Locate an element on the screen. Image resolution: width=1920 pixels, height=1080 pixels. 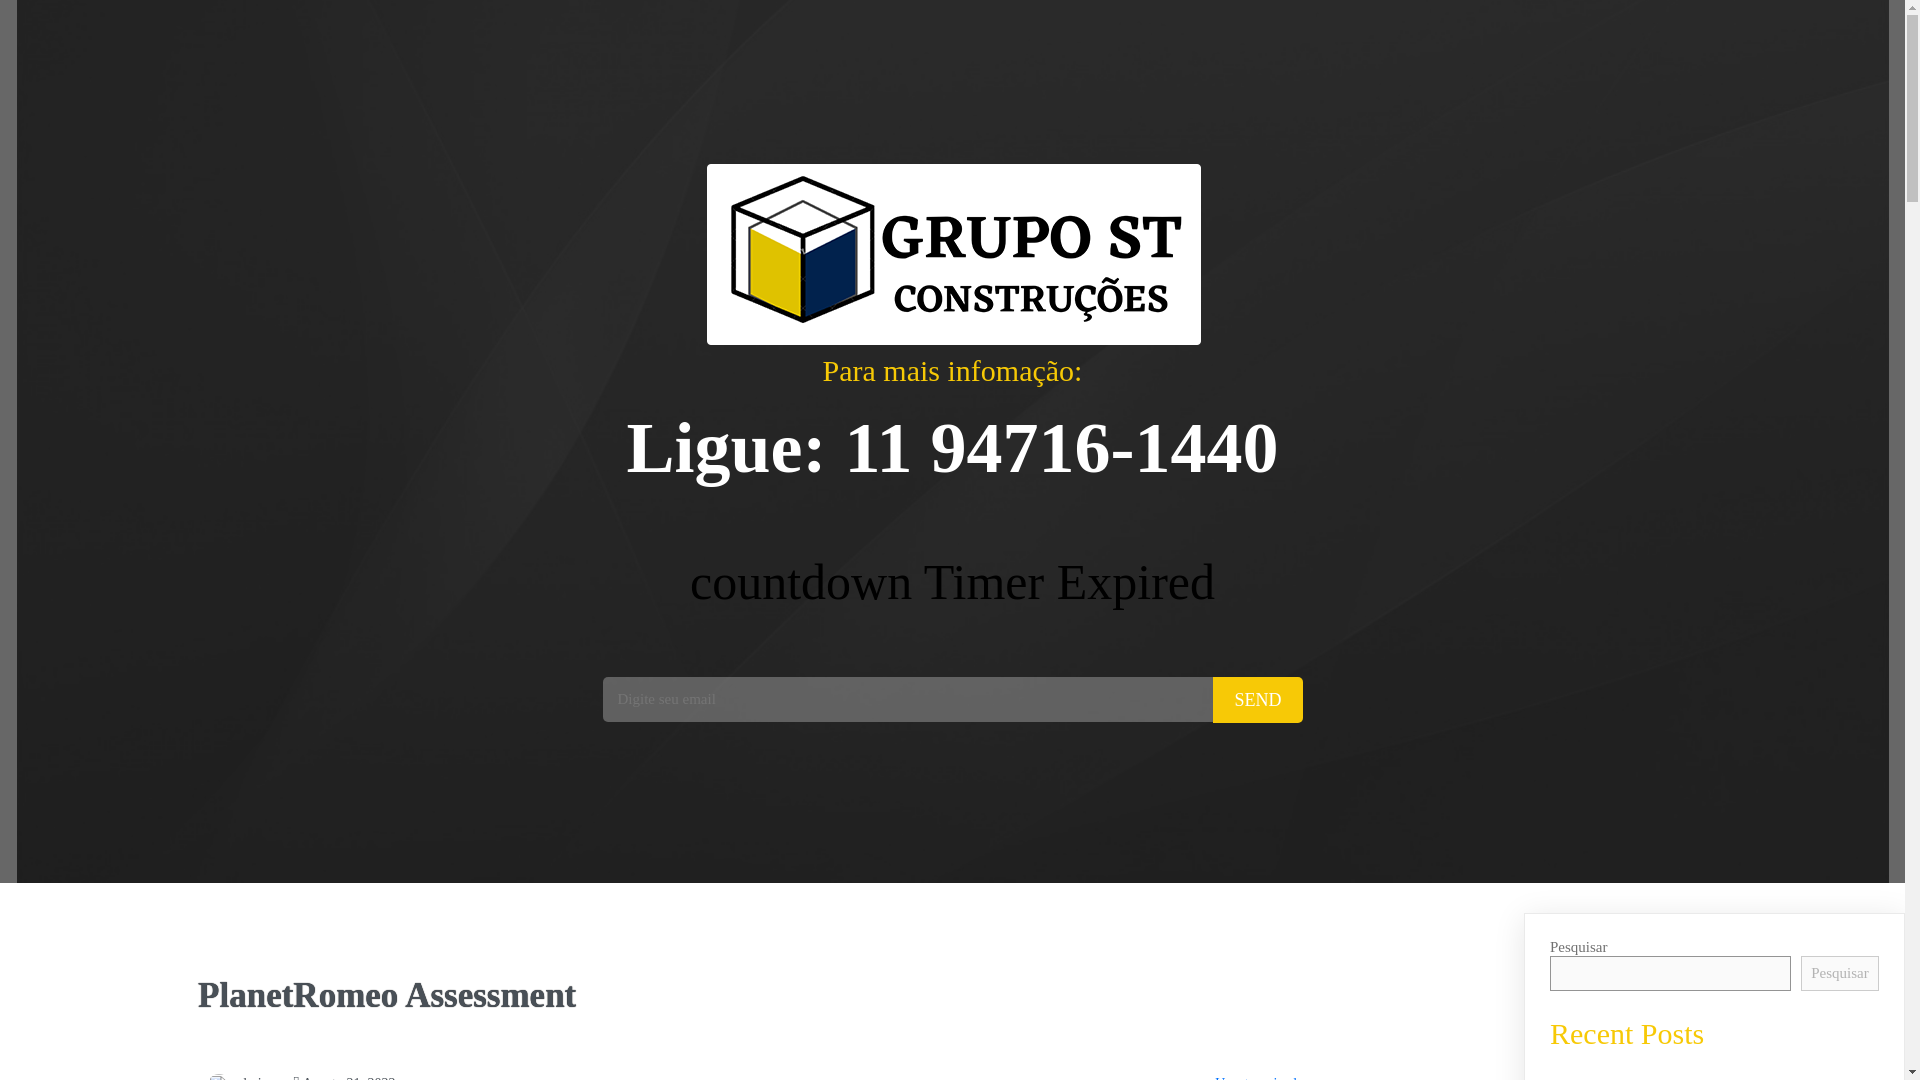
Pesquisar is located at coordinates (1840, 973).